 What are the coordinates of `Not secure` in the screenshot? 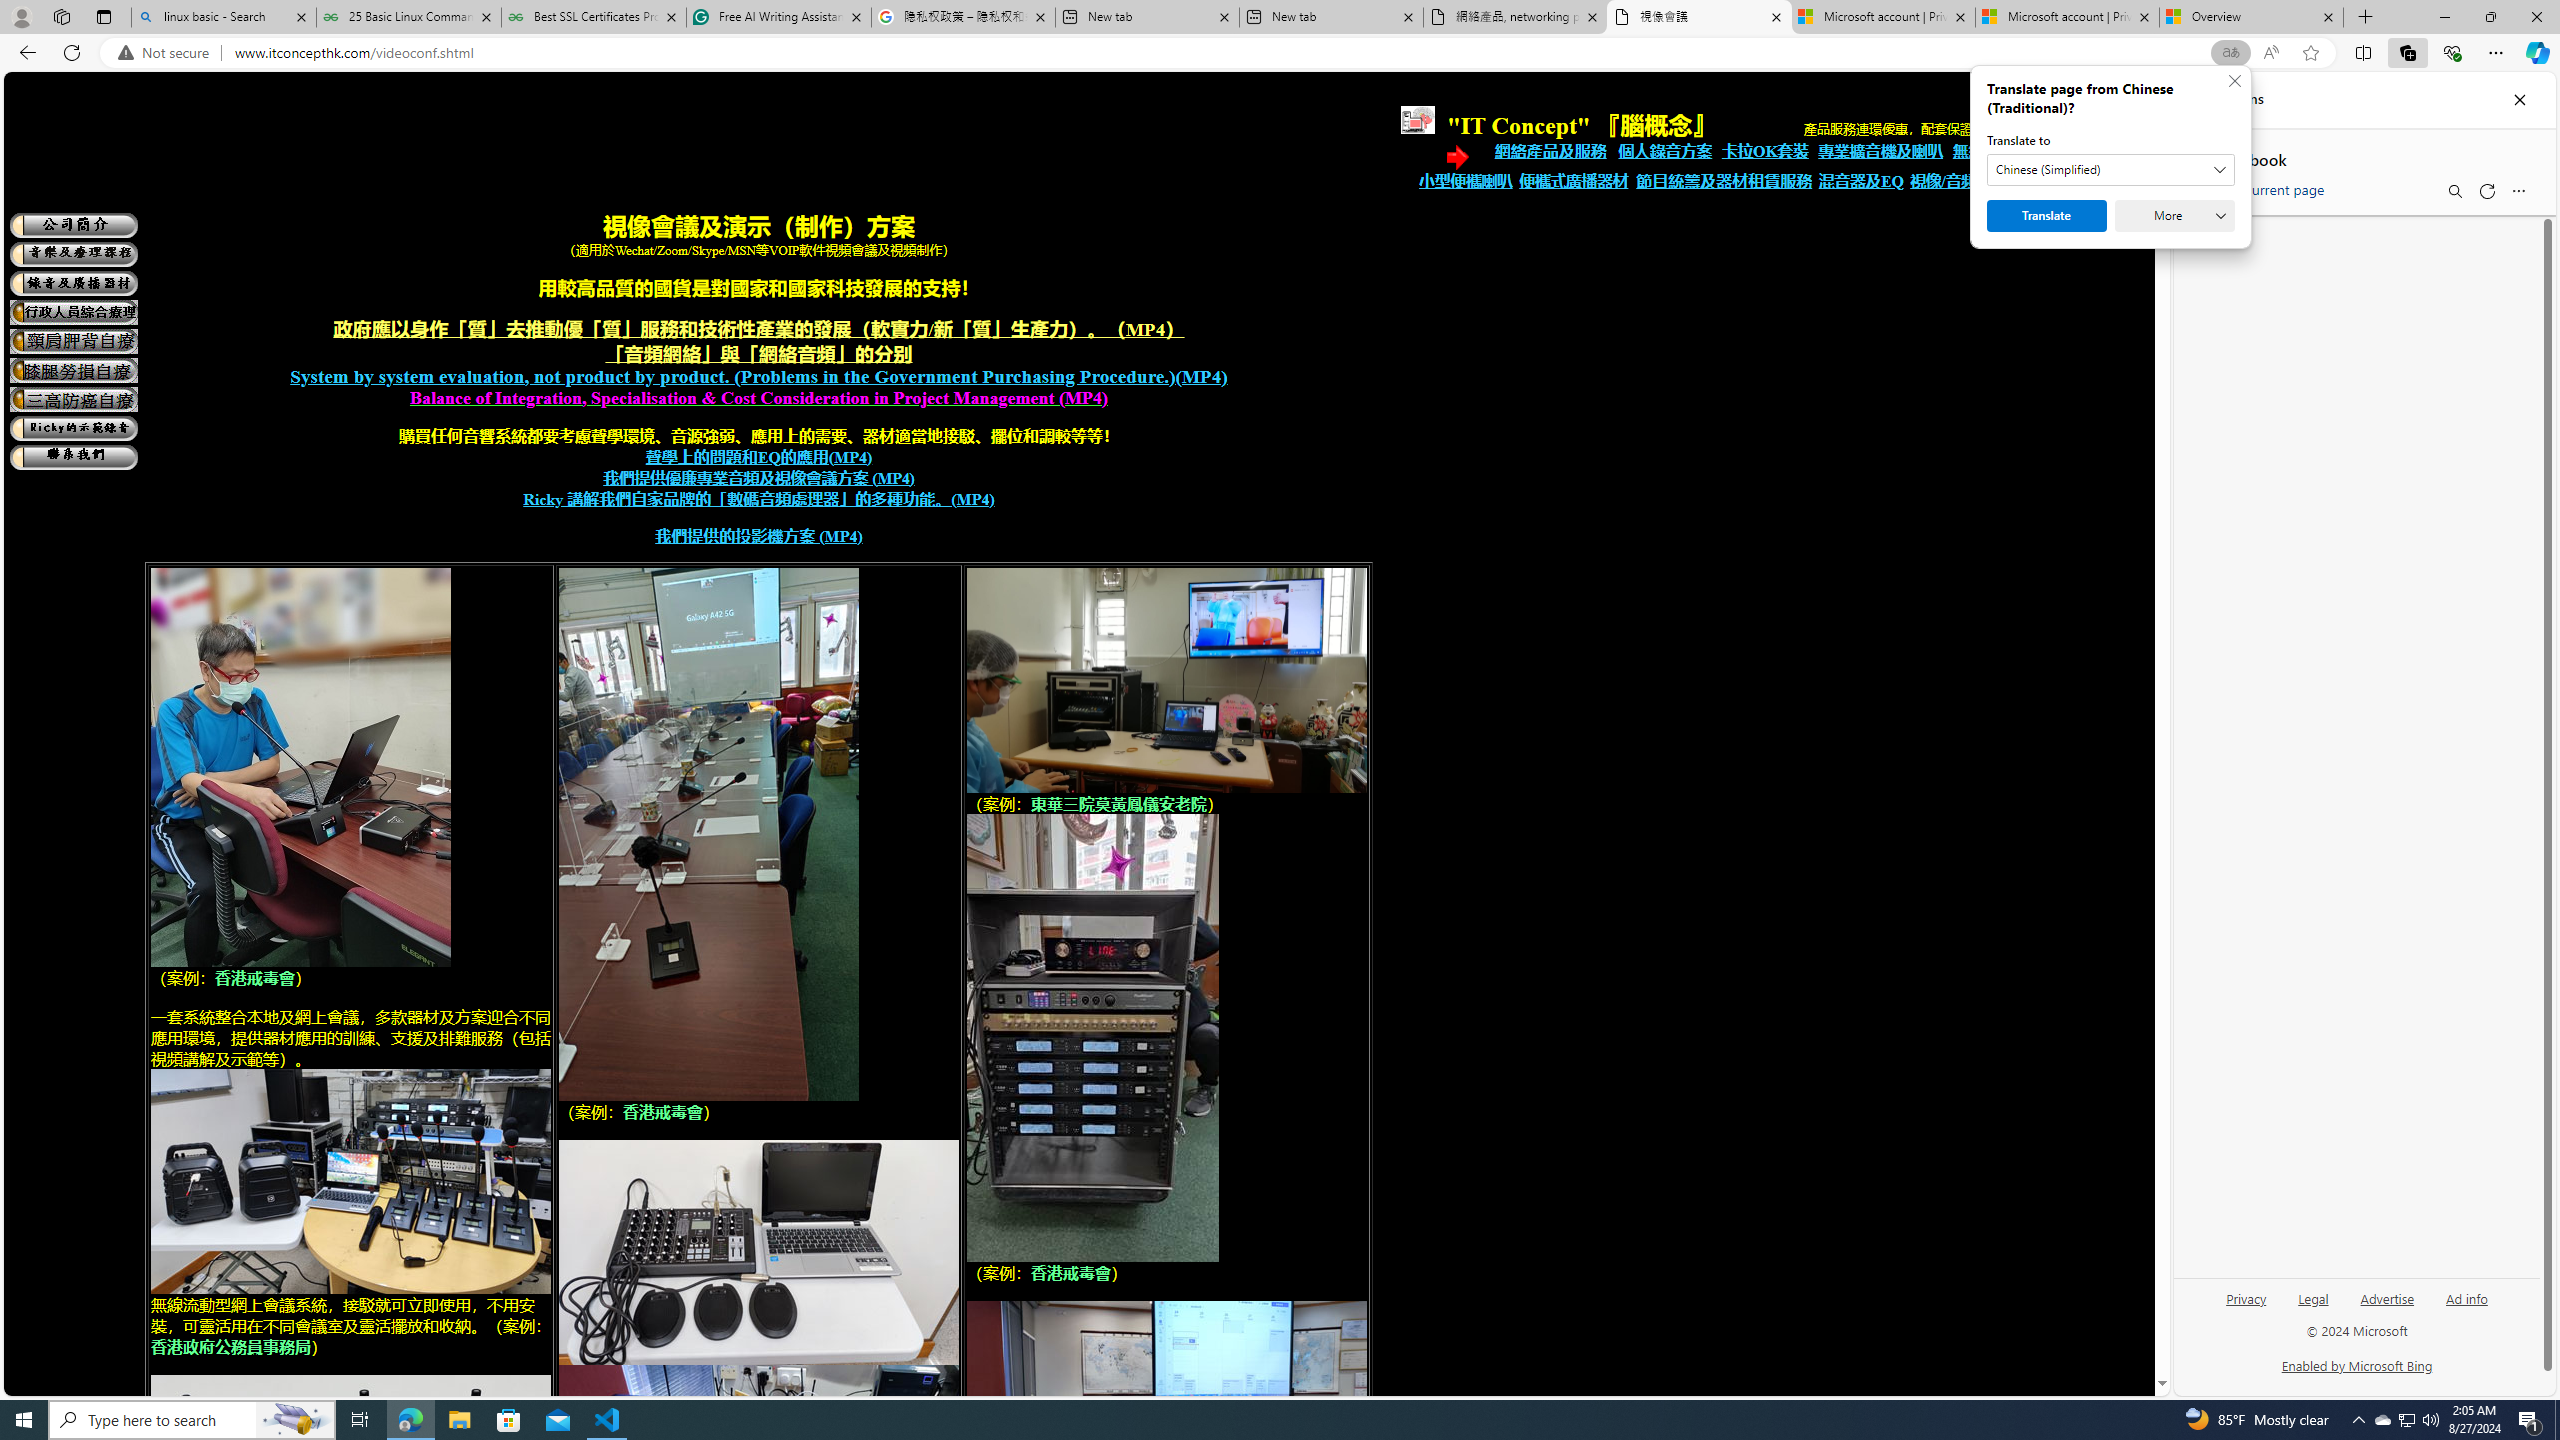 It's located at (168, 53).